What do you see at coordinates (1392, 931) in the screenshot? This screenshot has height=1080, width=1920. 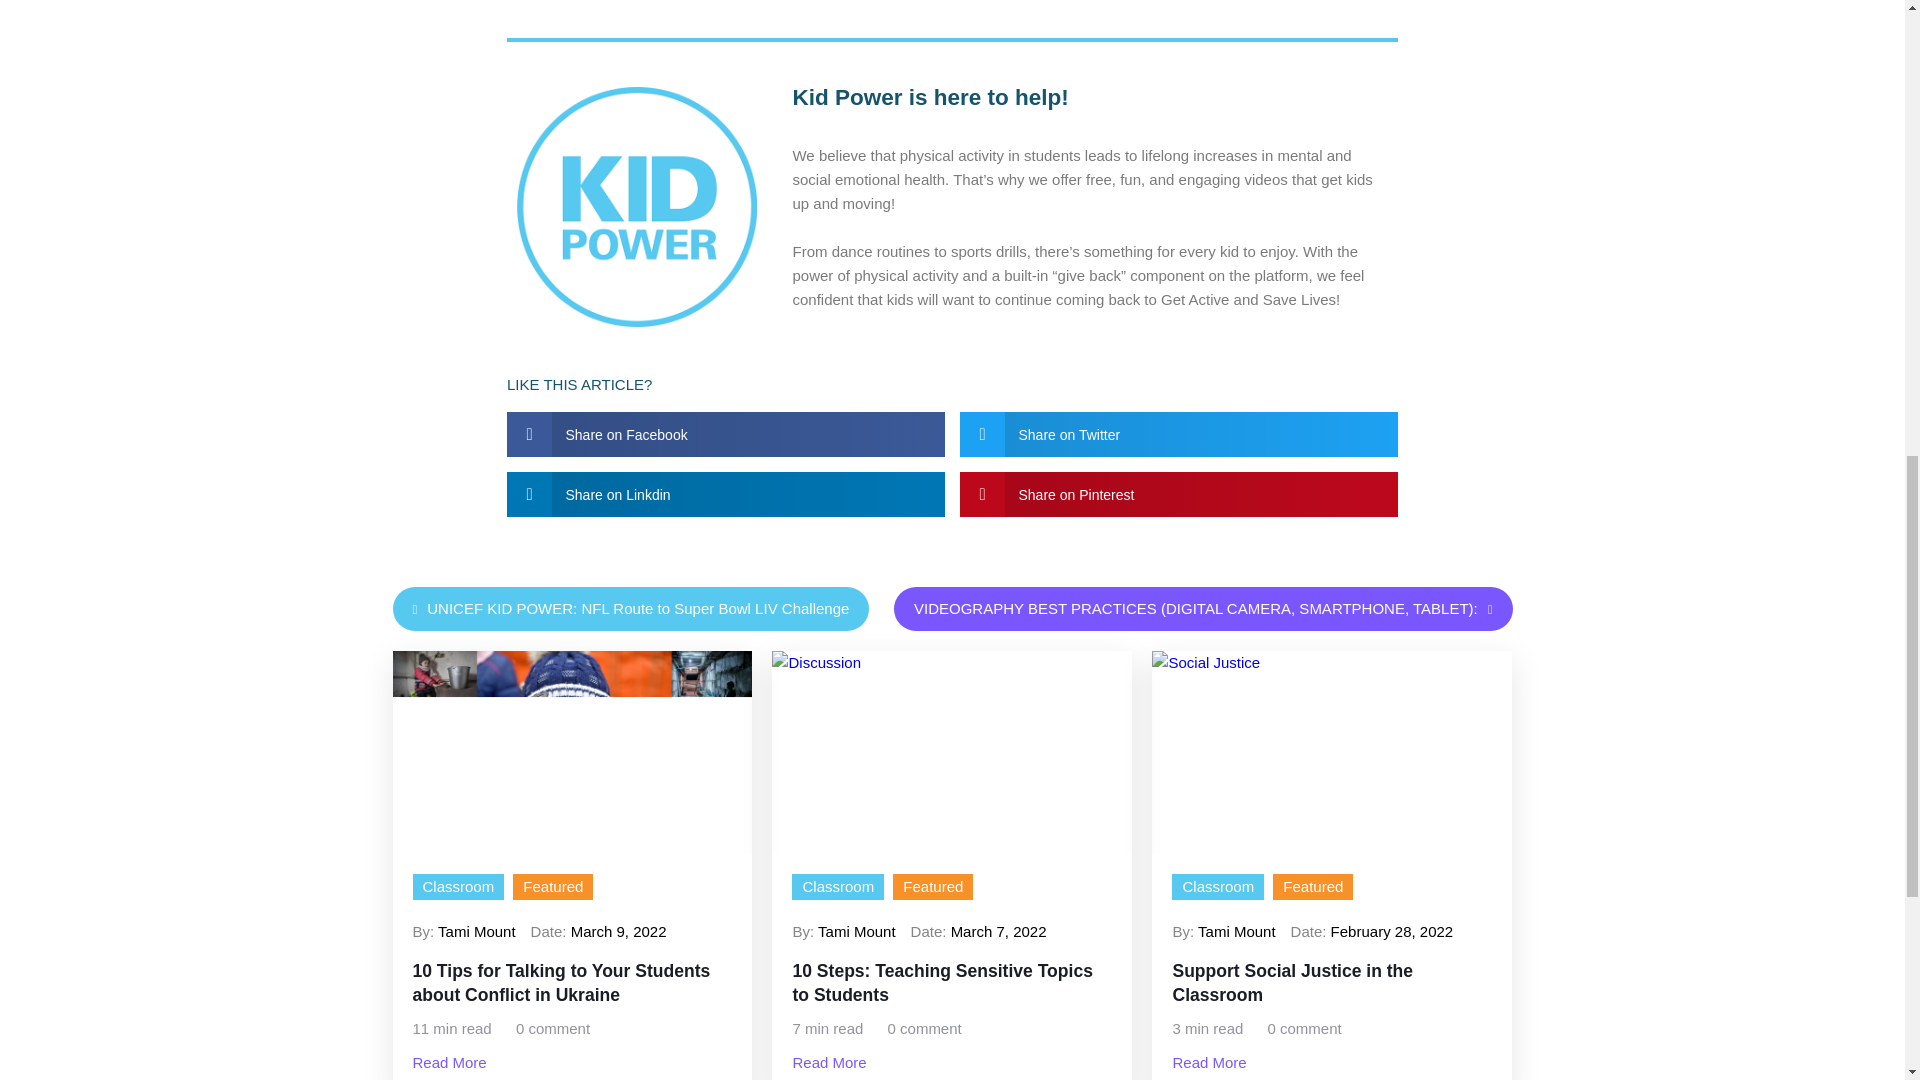 I see `February 28, 2022` at bounding box center [1392, 931].